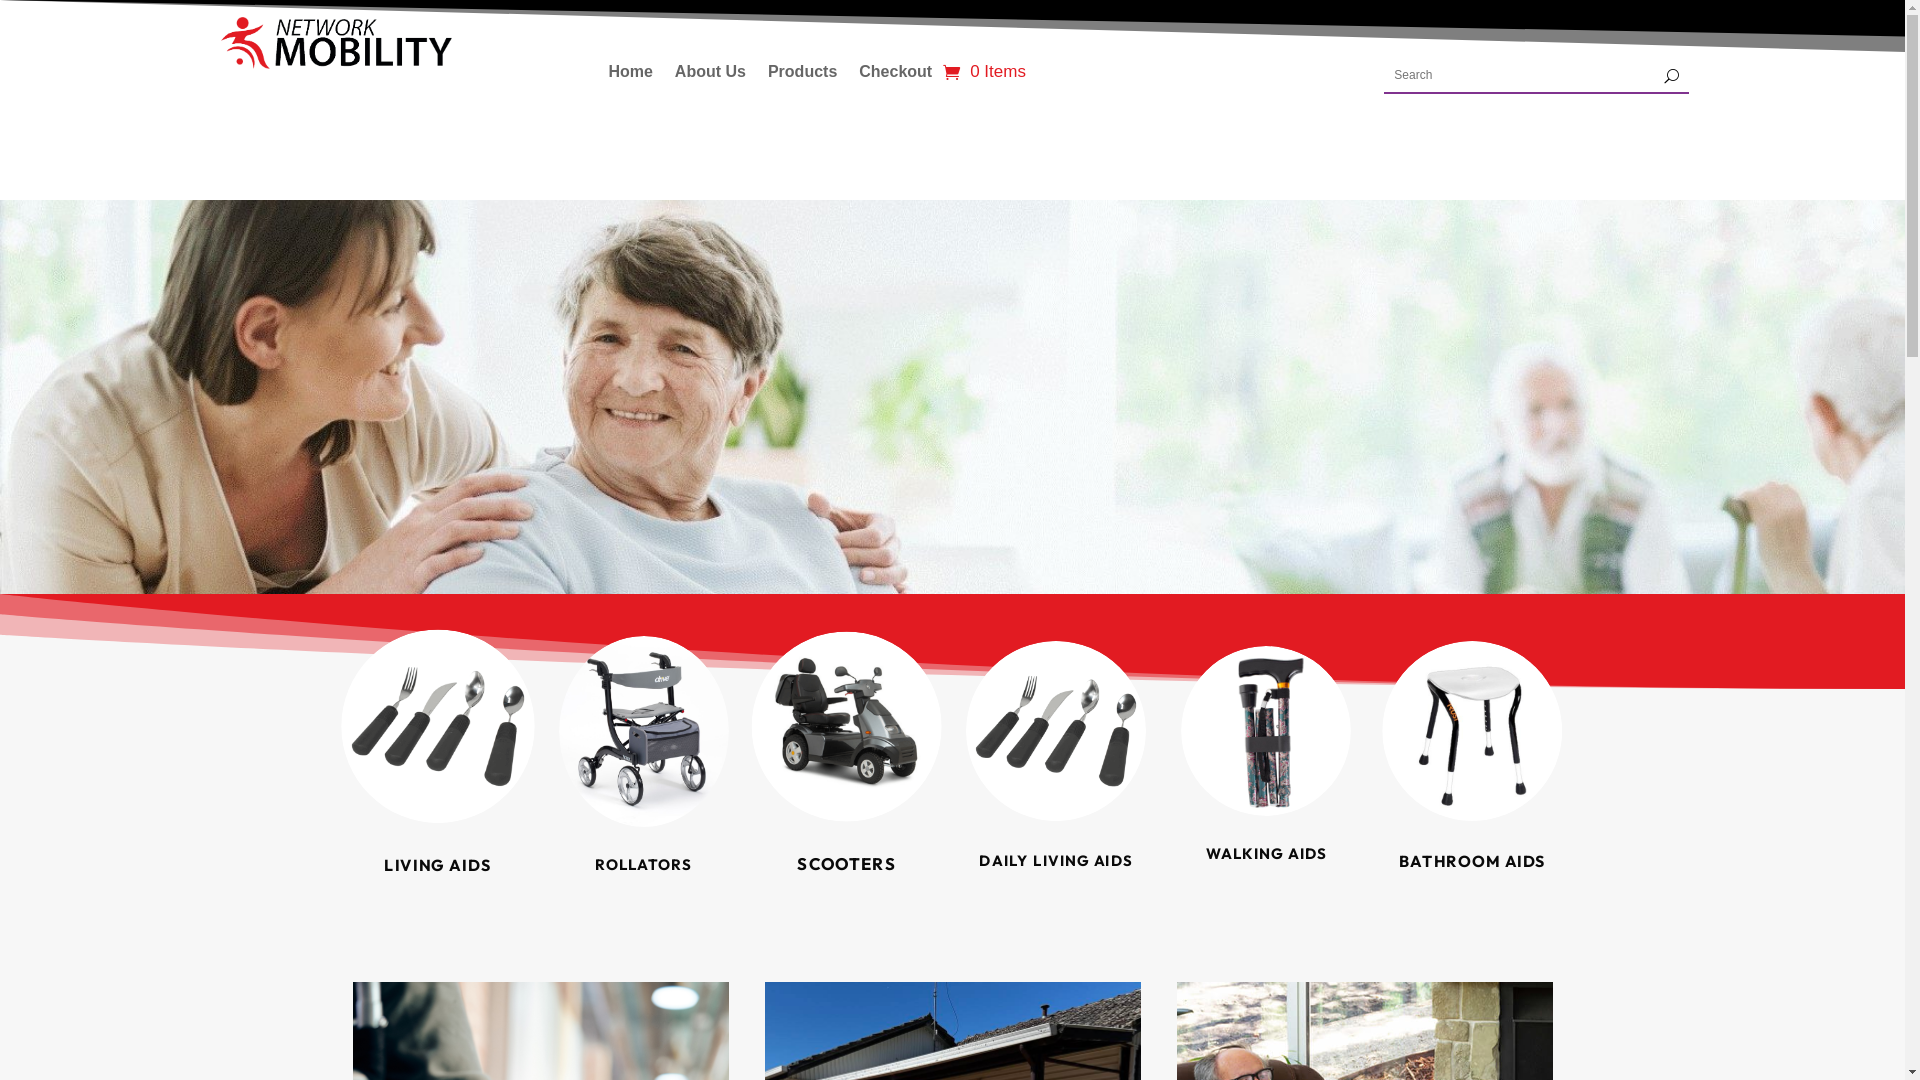  Describe the element at coordinates (336, 43) in the screenshot. I see `redUntitled-1` at that location.